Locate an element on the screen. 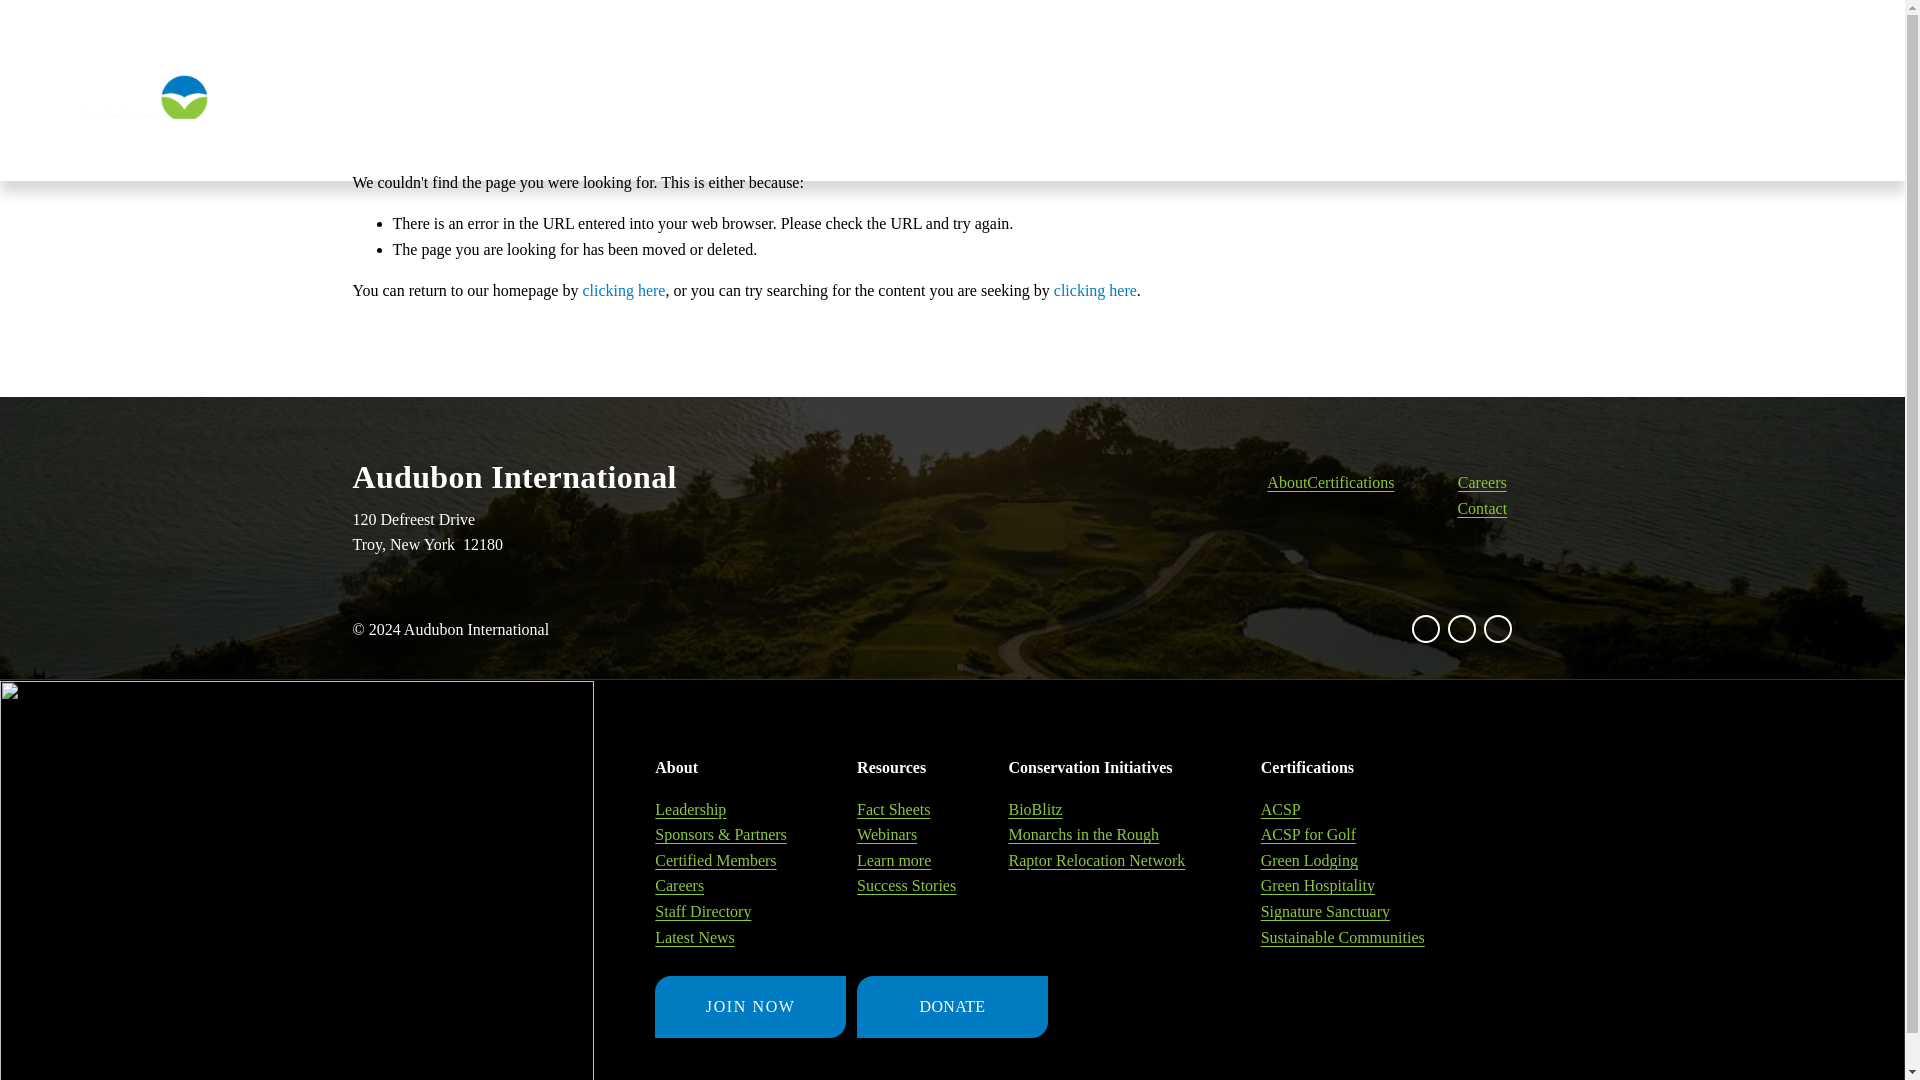 Image resolution: width=1920 pixels, height=1080 pixels. Certified Members is located at coordinates (1576, 108).